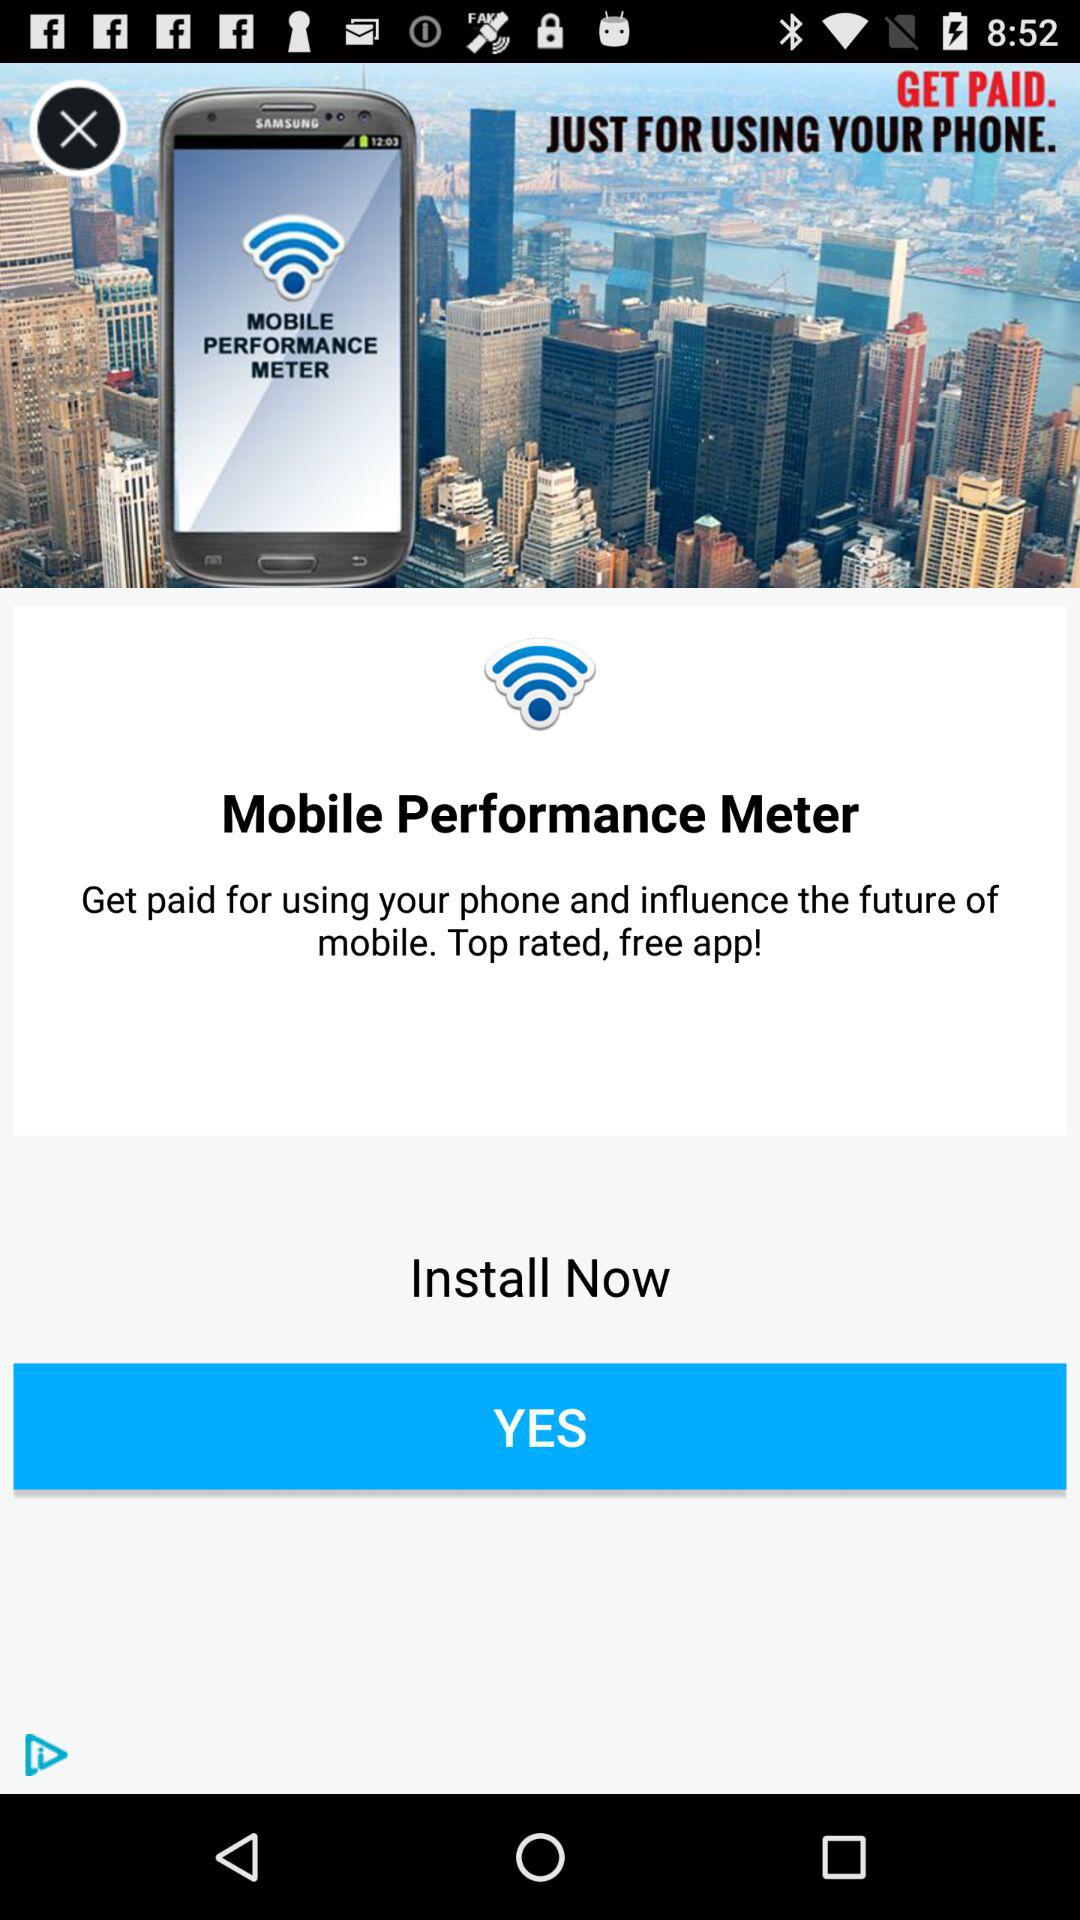 Image resolution: width=1080 pixels, height=1920 pixels. Describe the element at coordinates (540, 920) in the screenshot. I see `click item above the install now item` at that location.